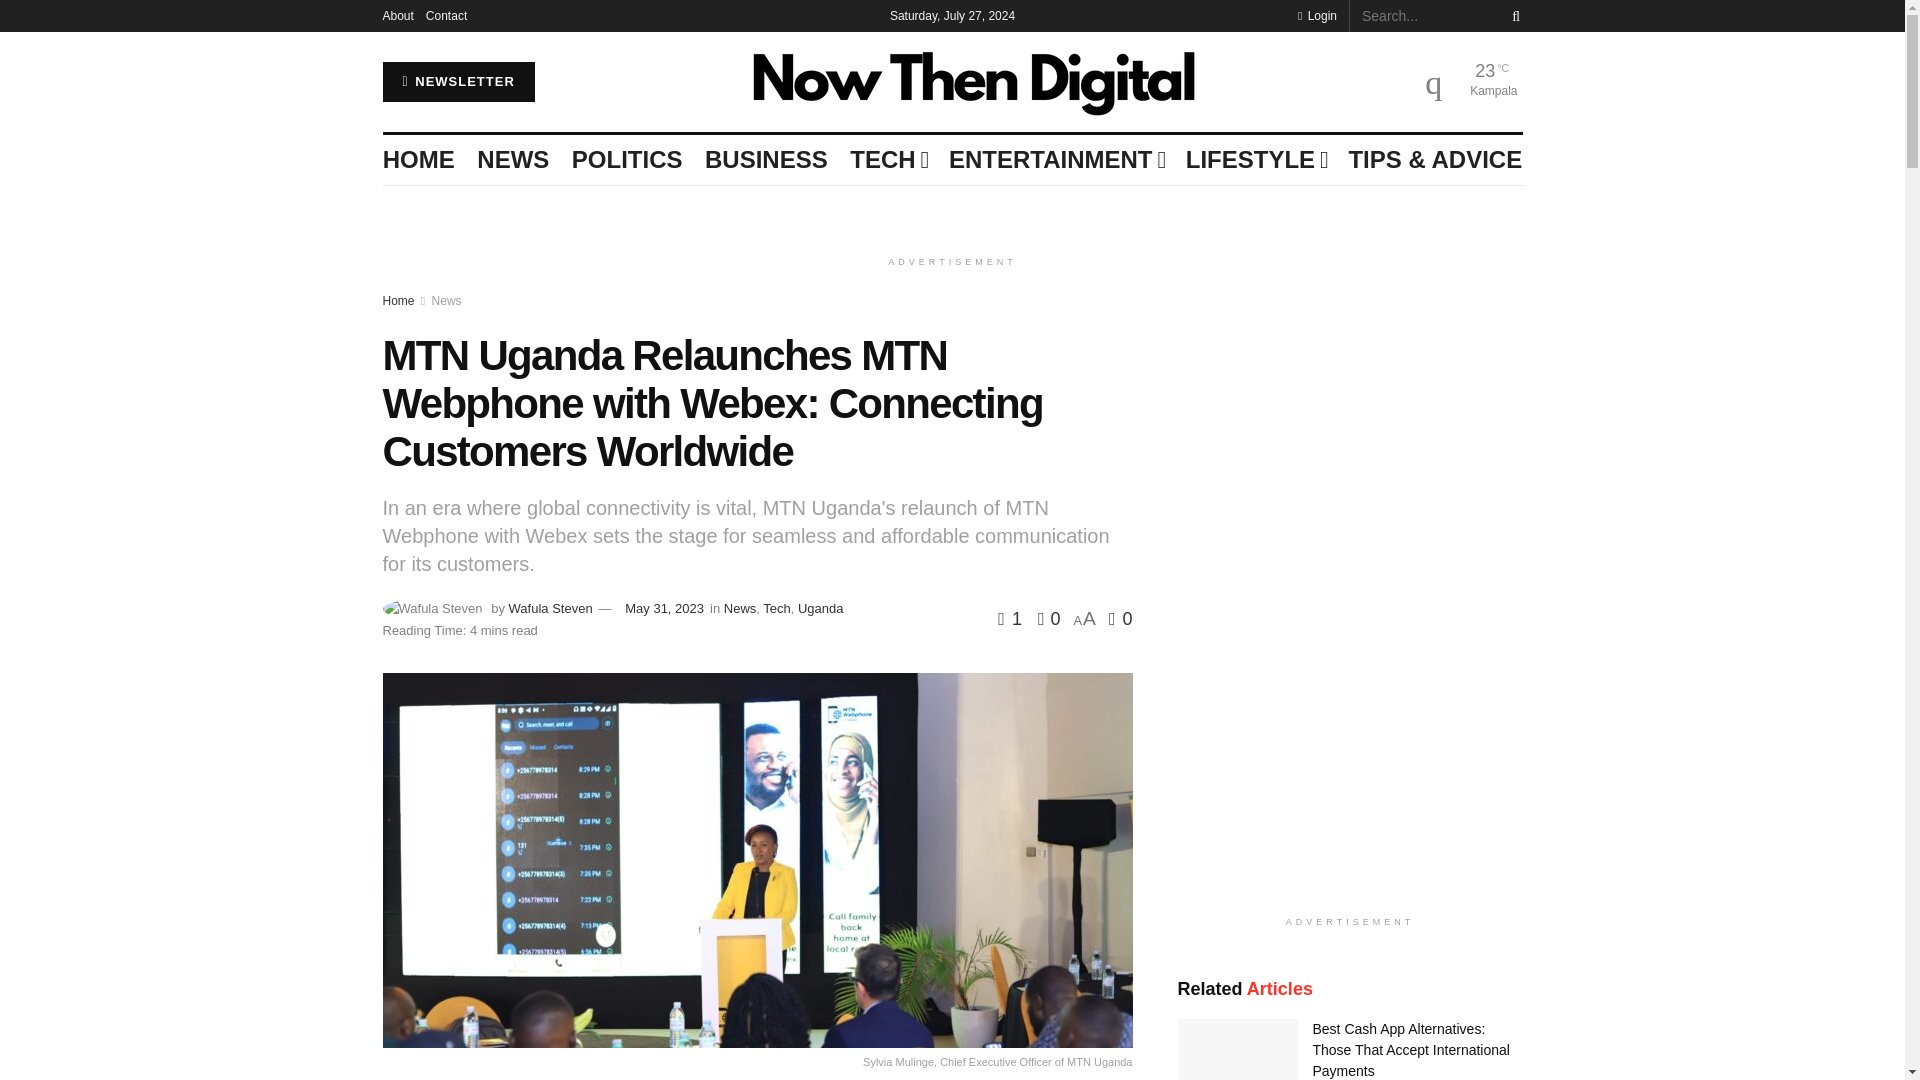 The width and height of the screenshot is (1920, 1080). What do you see at coordinates (821, 608) in the screenshot?
I see `Uganda` at bounding box center [821, 608].